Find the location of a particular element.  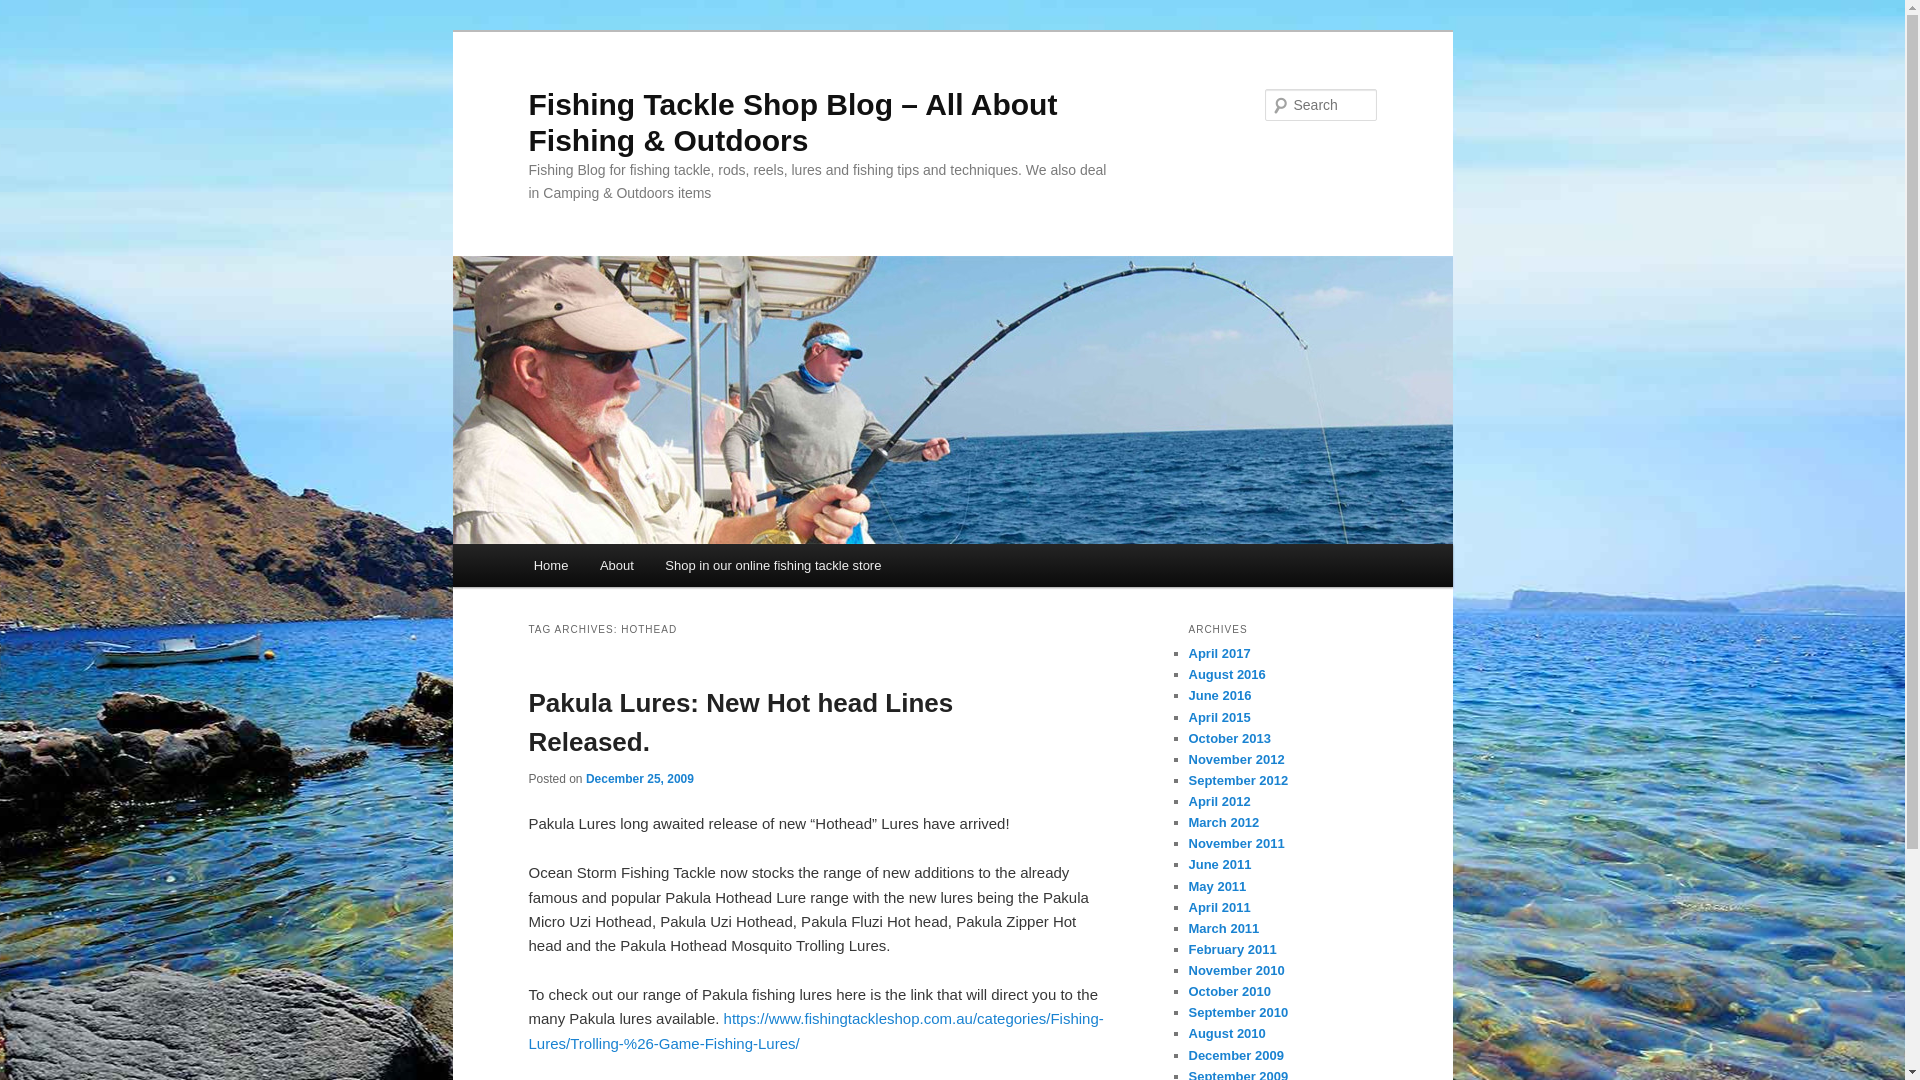

February 2011 is located at coordinates (1232, 950).